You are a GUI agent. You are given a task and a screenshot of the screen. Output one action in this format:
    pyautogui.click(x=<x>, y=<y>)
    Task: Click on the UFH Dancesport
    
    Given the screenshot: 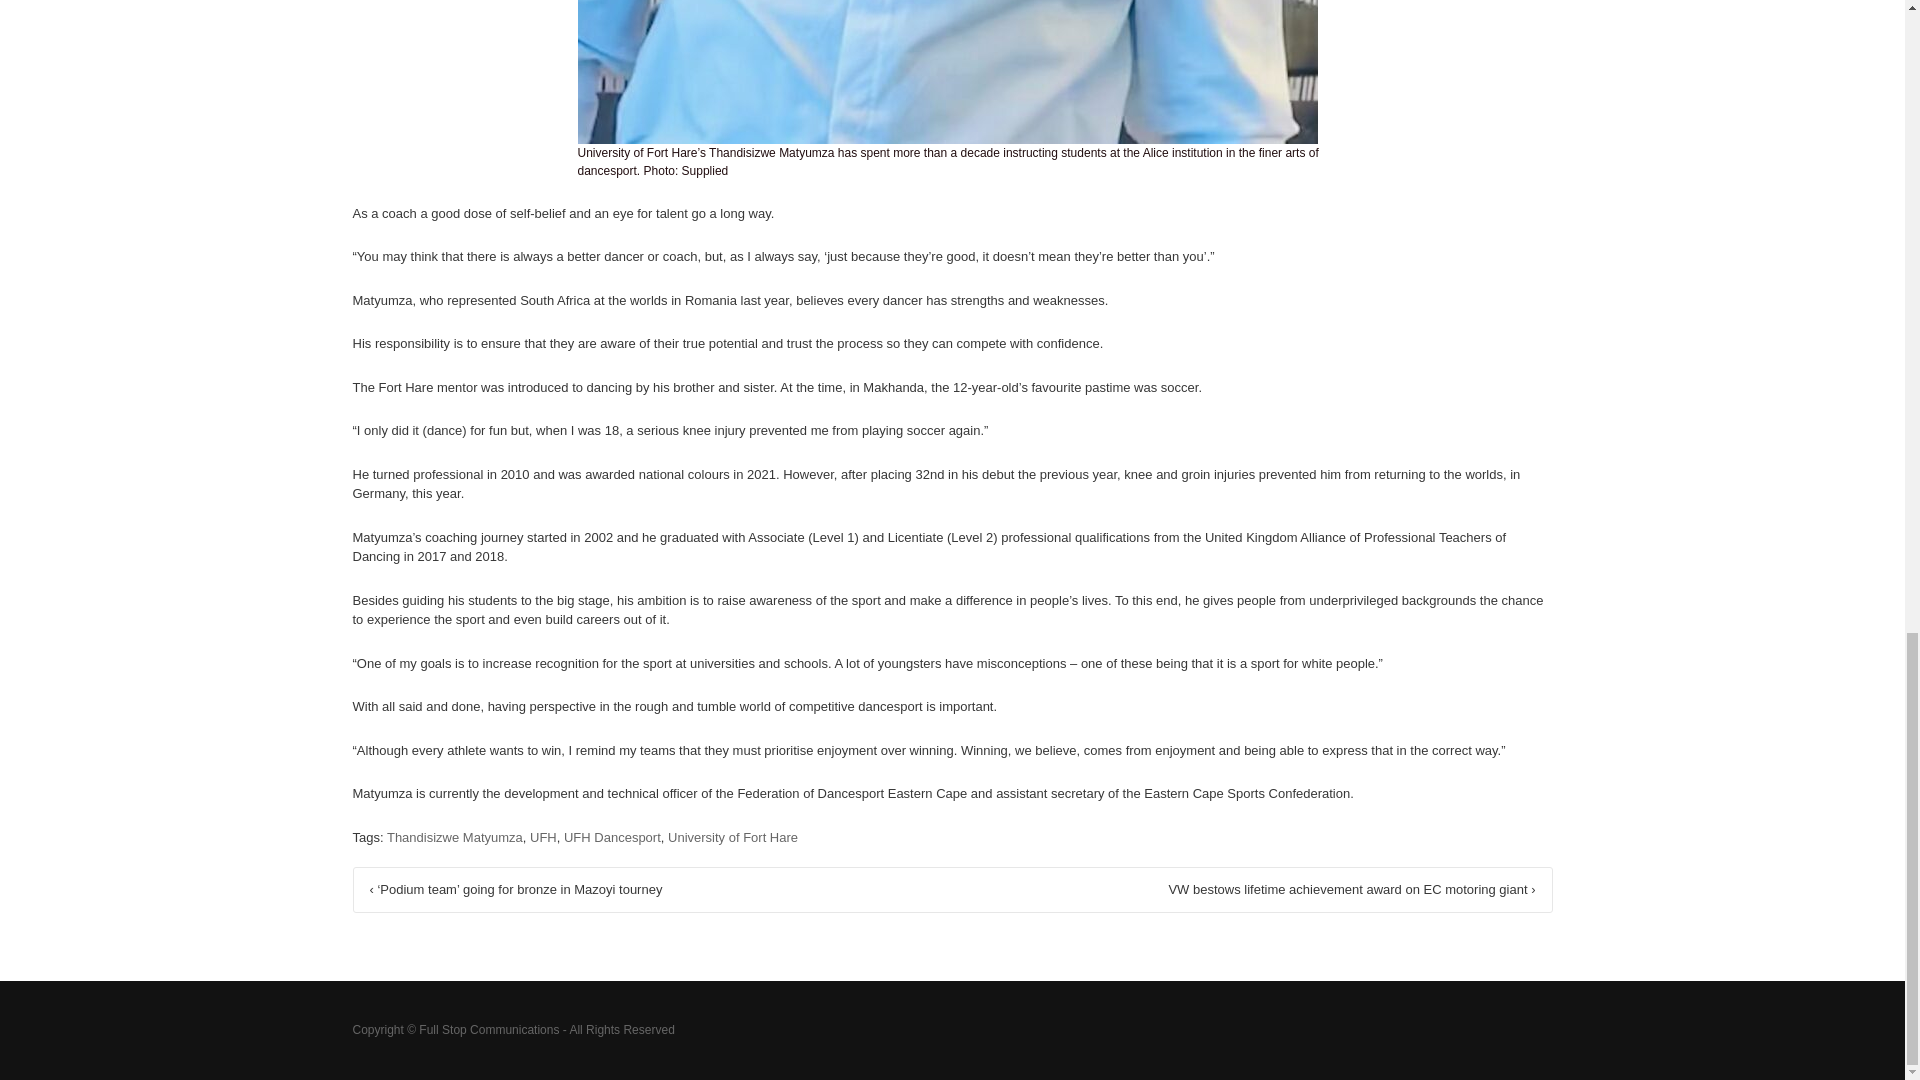 What is the action you would take?
    pyautogui.click(x=612, y=836)
    